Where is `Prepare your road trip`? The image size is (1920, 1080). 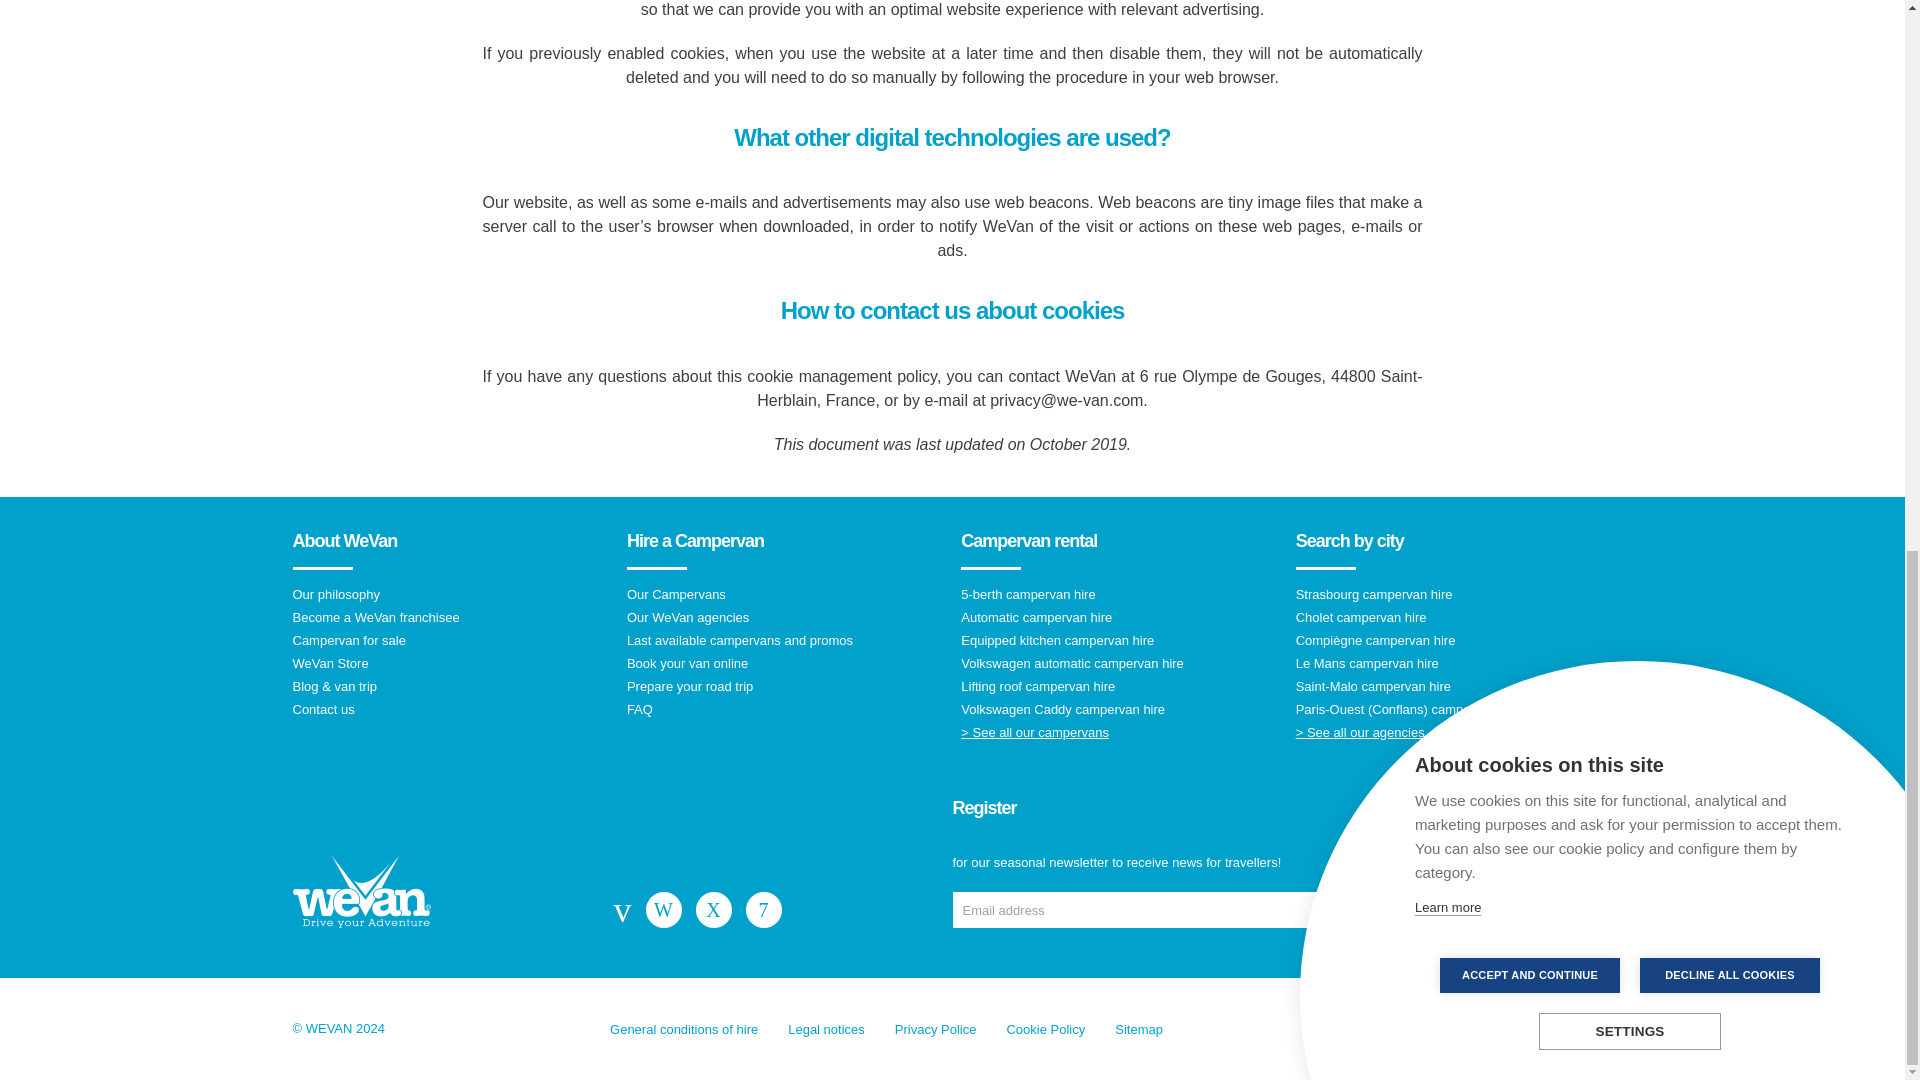
Prepare your road trip is located at coordinates (786, 686).